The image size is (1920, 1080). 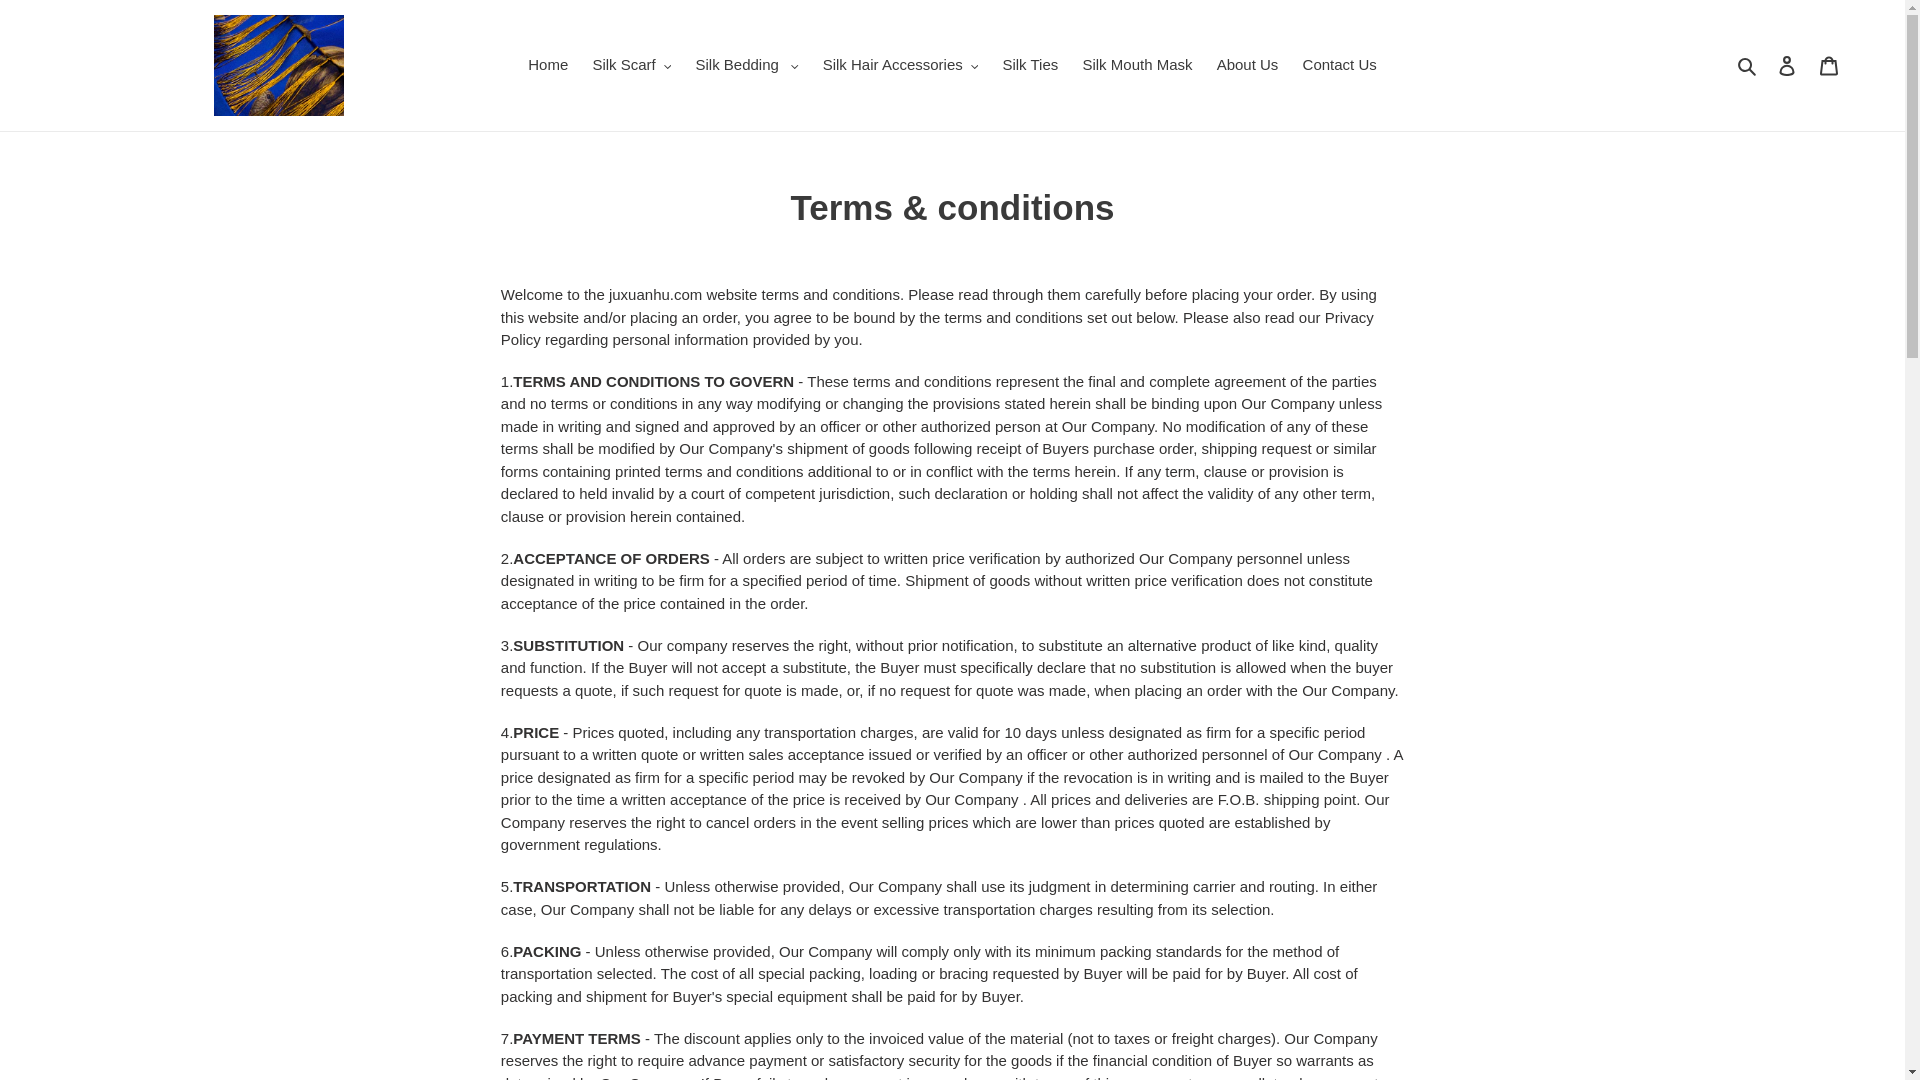 I want to click on Silk Mouth Mask, so click(x=1136, y=64).